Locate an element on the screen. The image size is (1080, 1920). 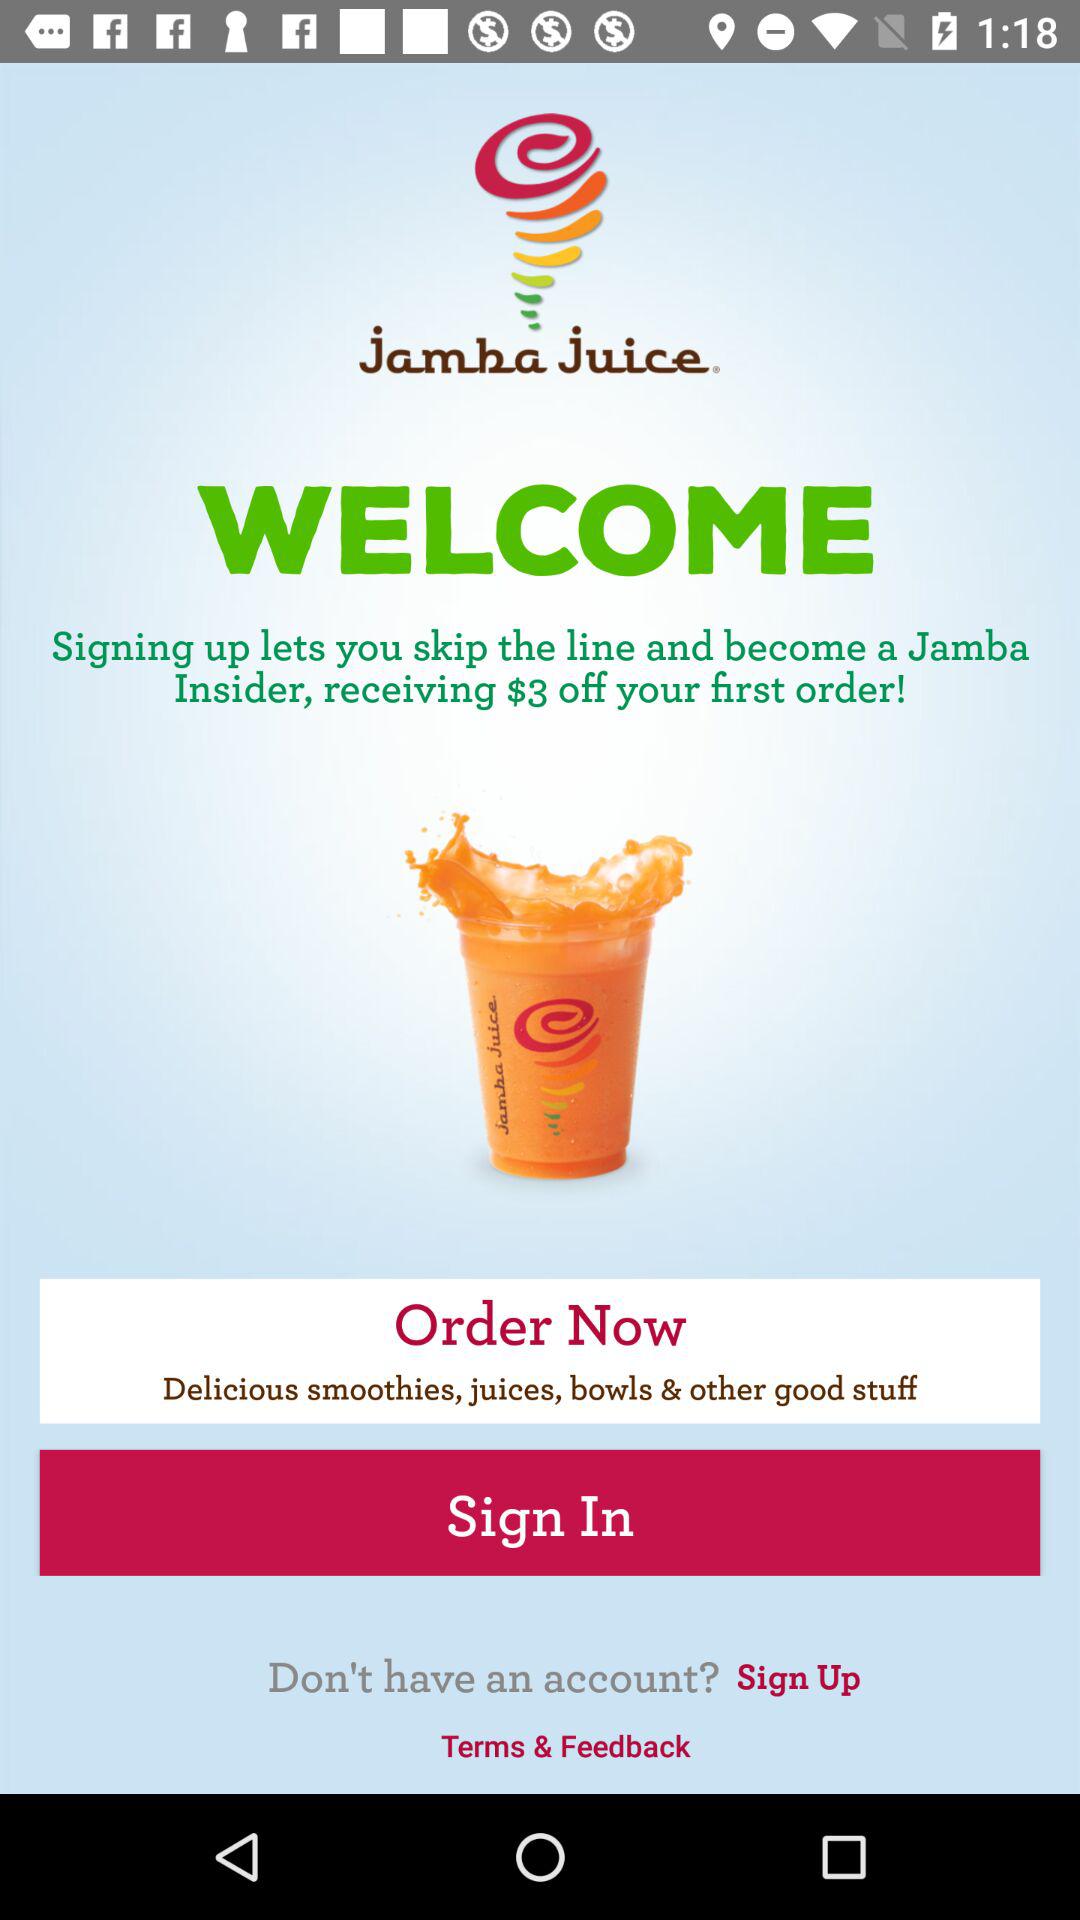
click item at the bottom right corner is located at coordinates (798, 1673).